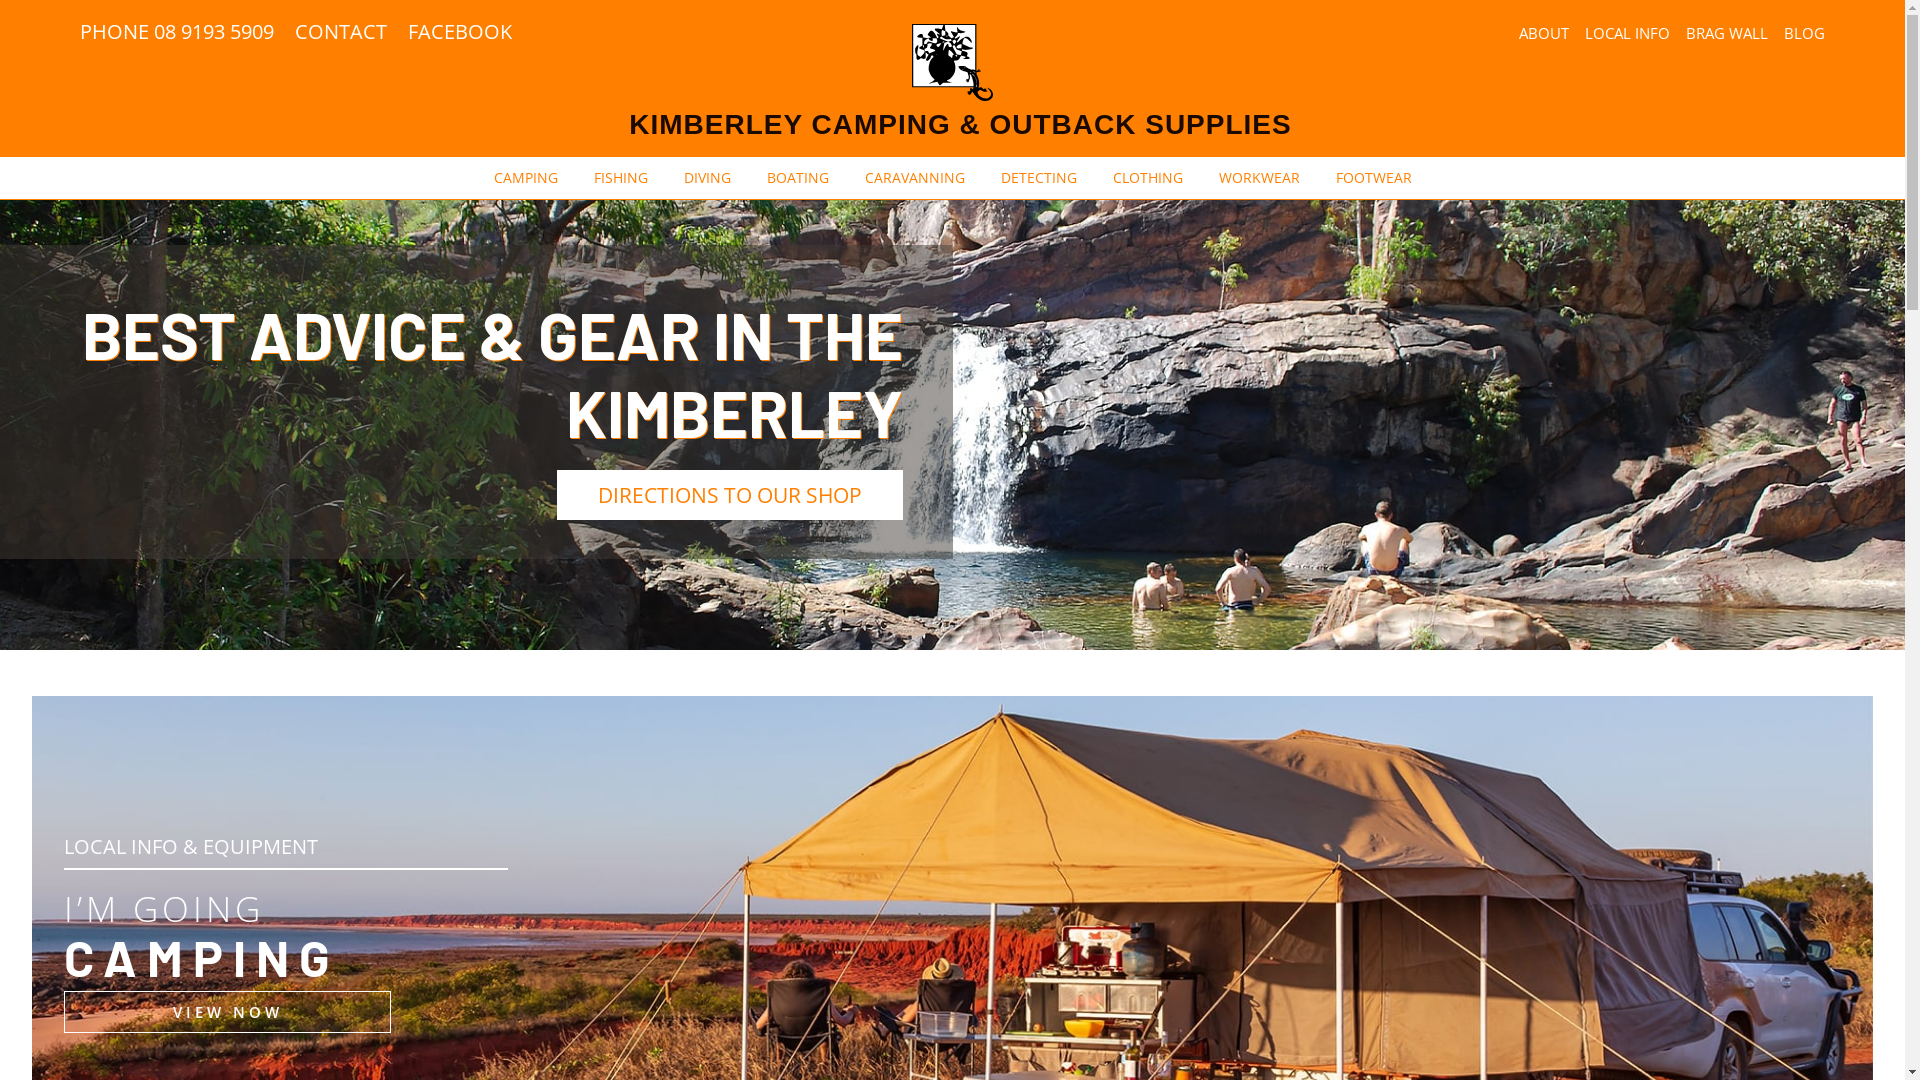  What do you see at coordinates (80, 726) in the screenshot?
I see `Fishing` at bounding box center [80, 726].